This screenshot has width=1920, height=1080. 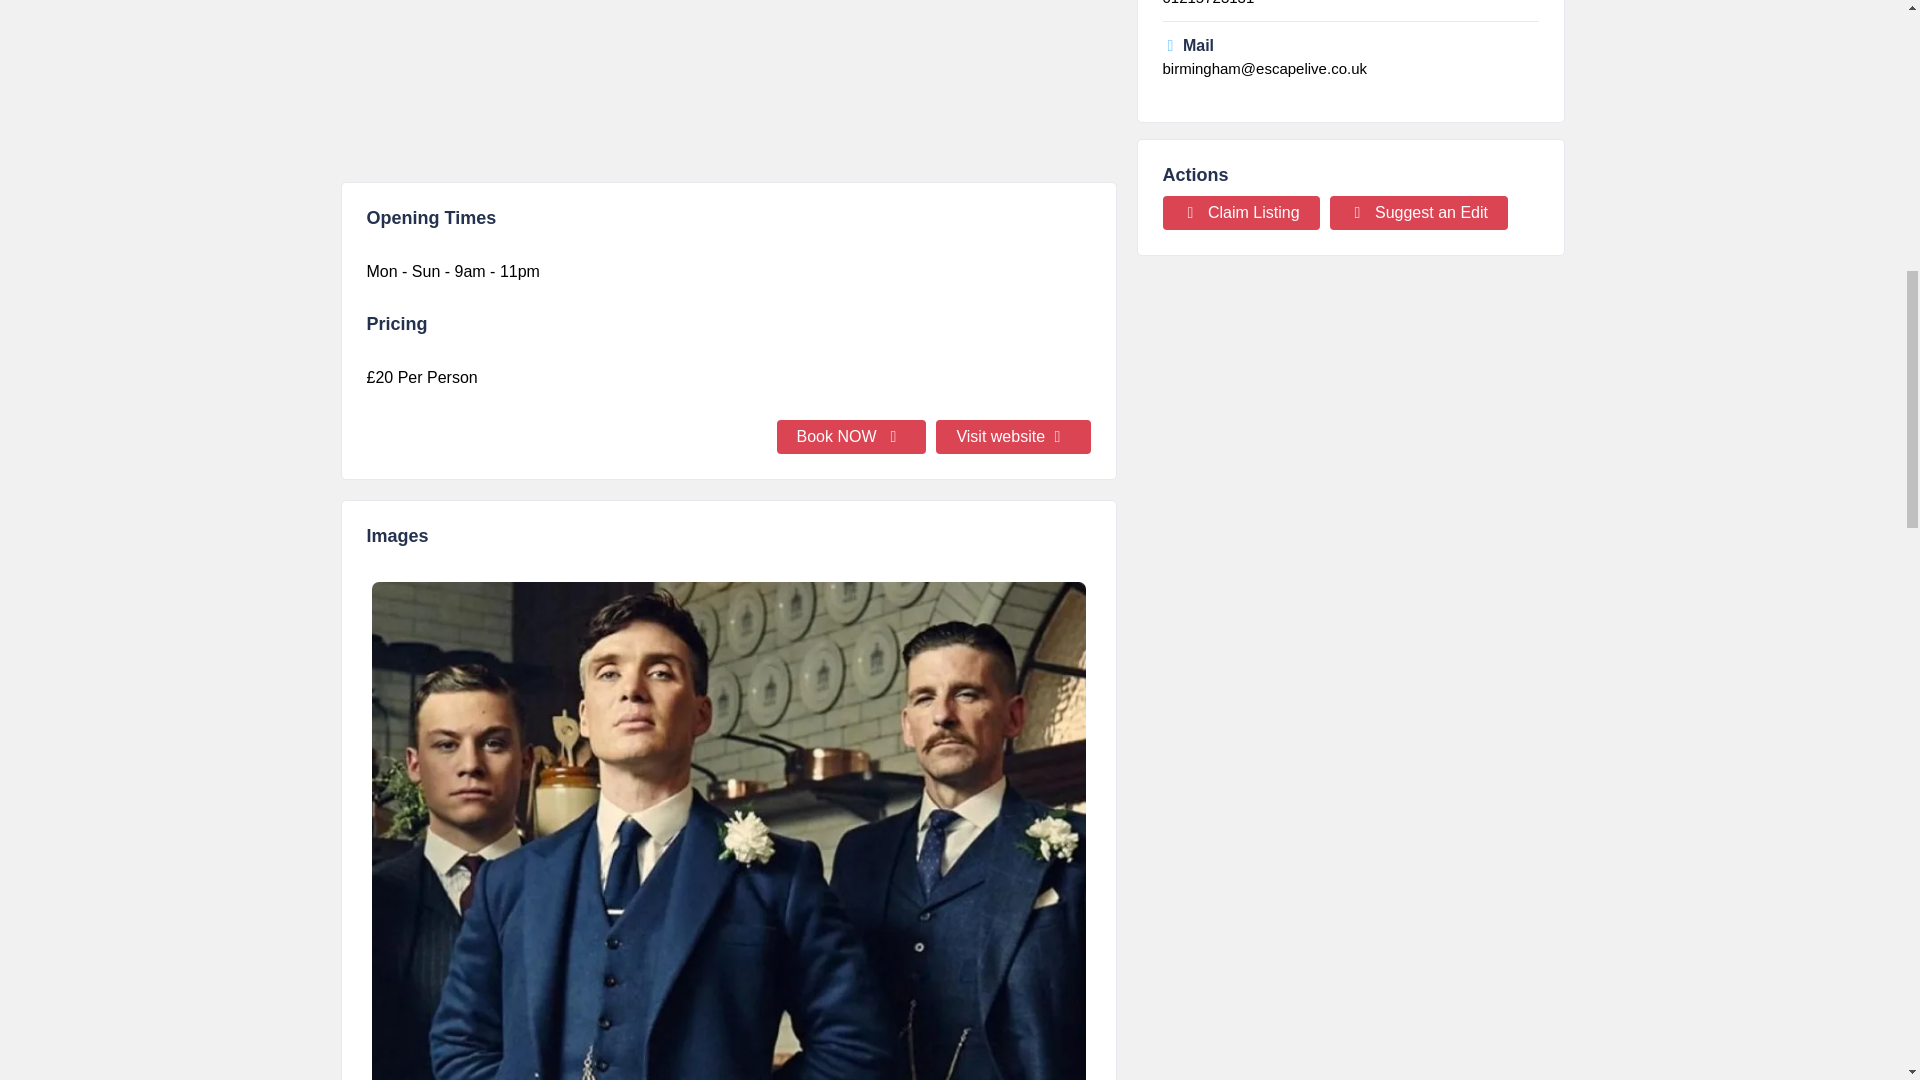 What do you see at coordinates (727, 81) in the screenshot?
I see `Advertisement` at bounding box center [727, 81].